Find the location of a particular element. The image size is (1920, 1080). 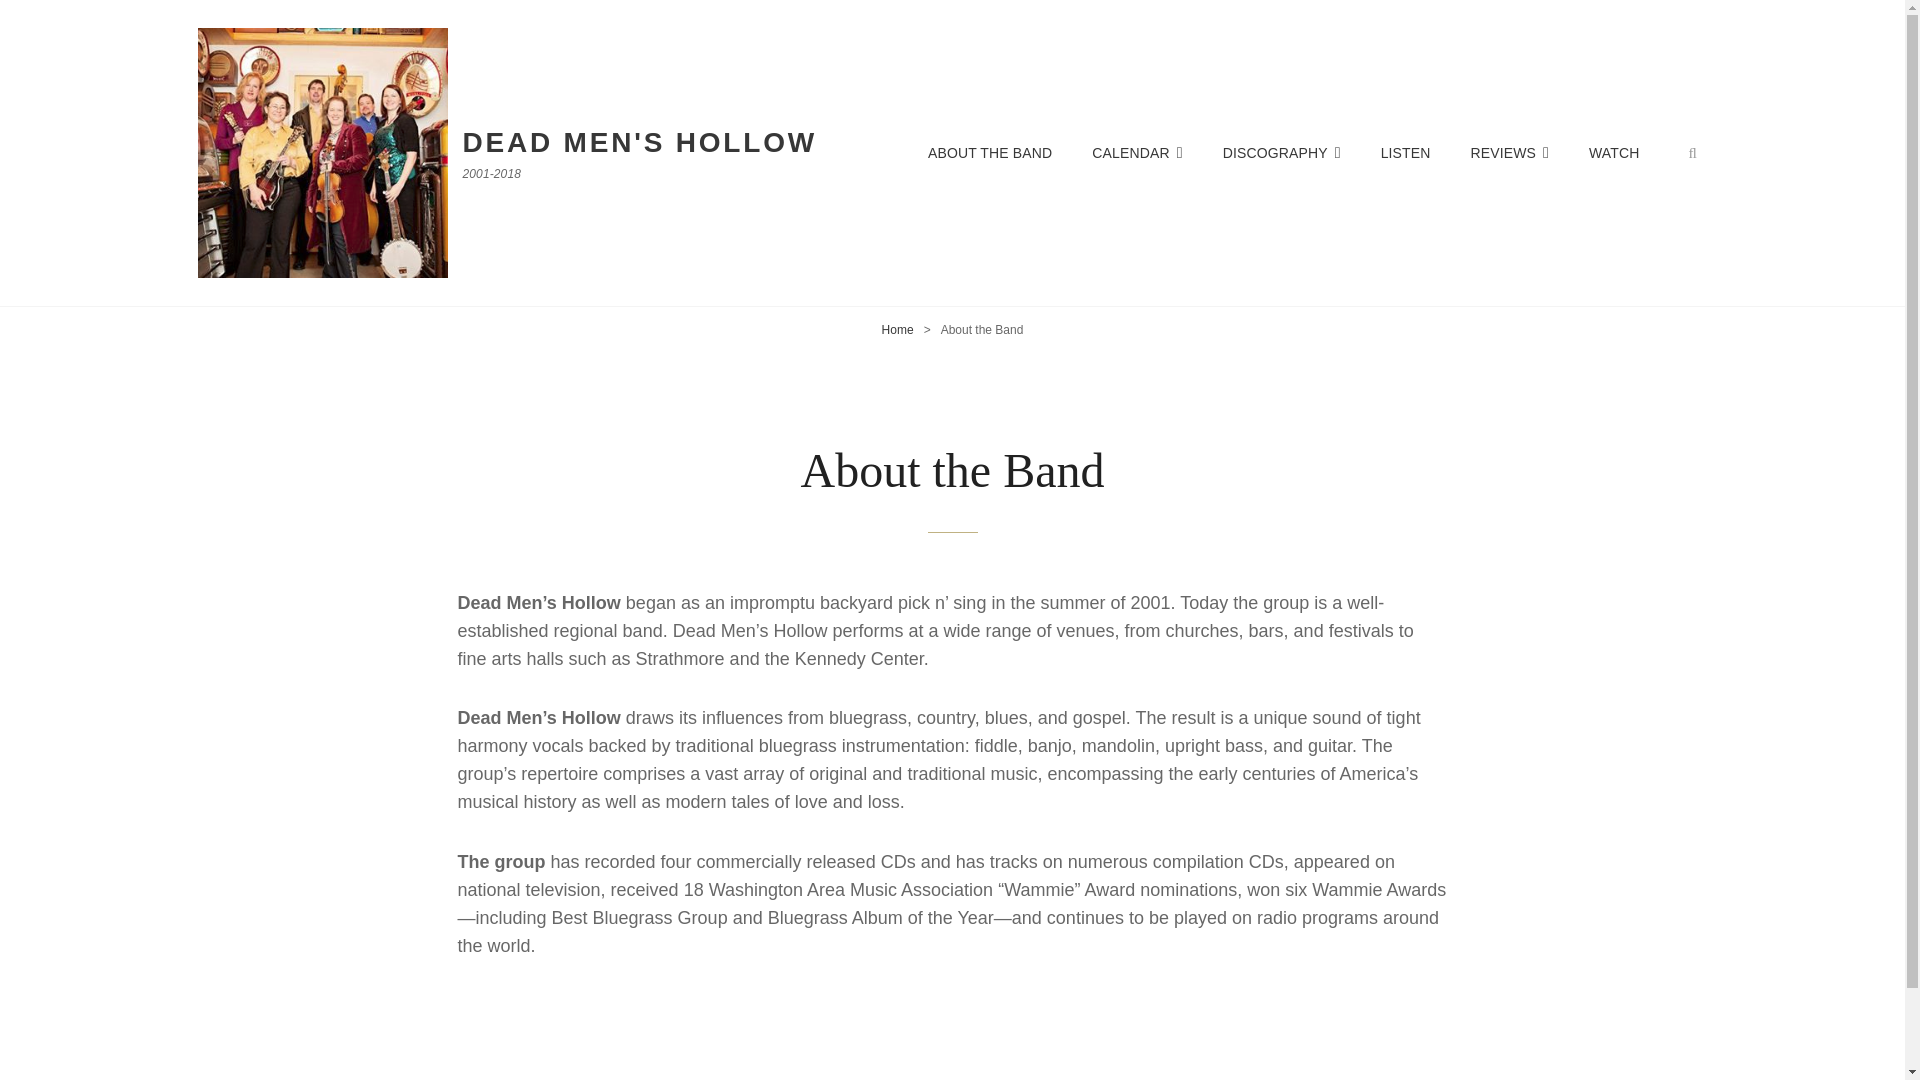

REVIEWS is located at coordinates (1508, 153).